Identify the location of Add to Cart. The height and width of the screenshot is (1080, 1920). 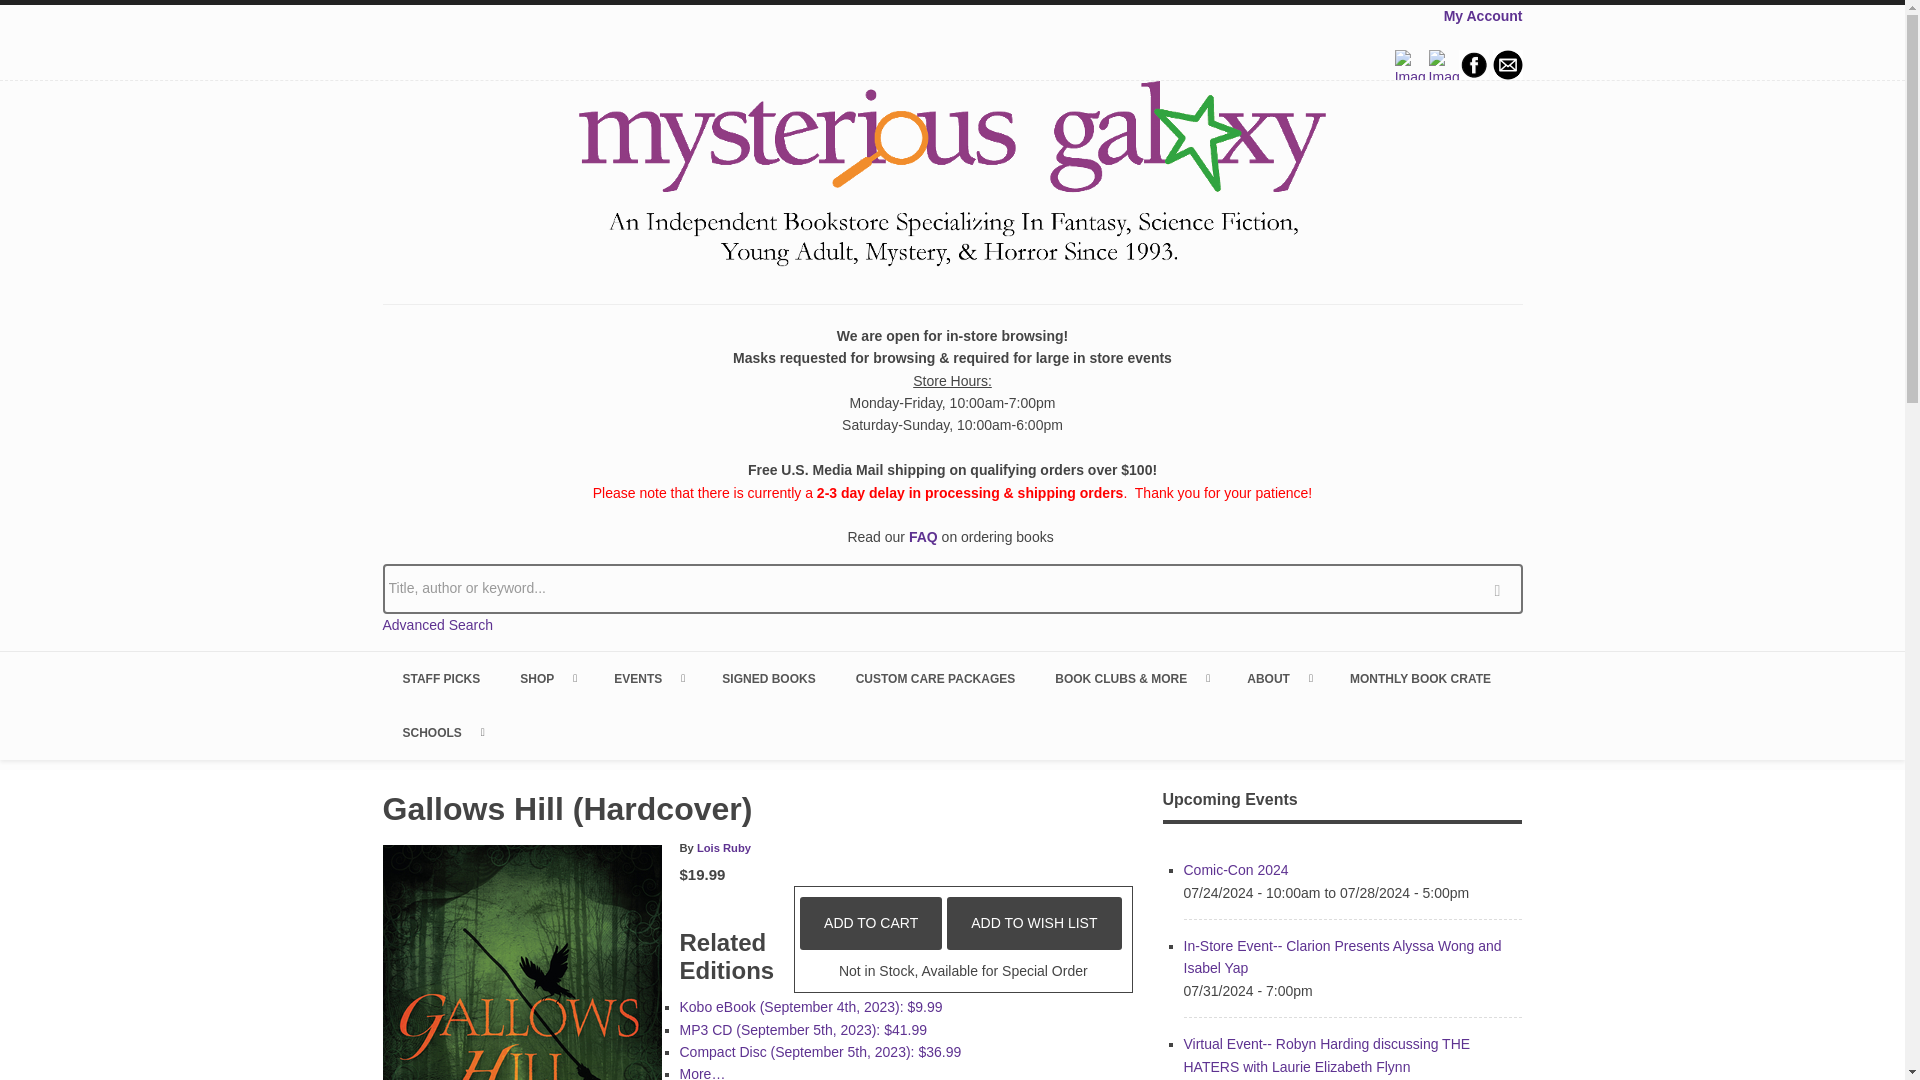
(871, 923).